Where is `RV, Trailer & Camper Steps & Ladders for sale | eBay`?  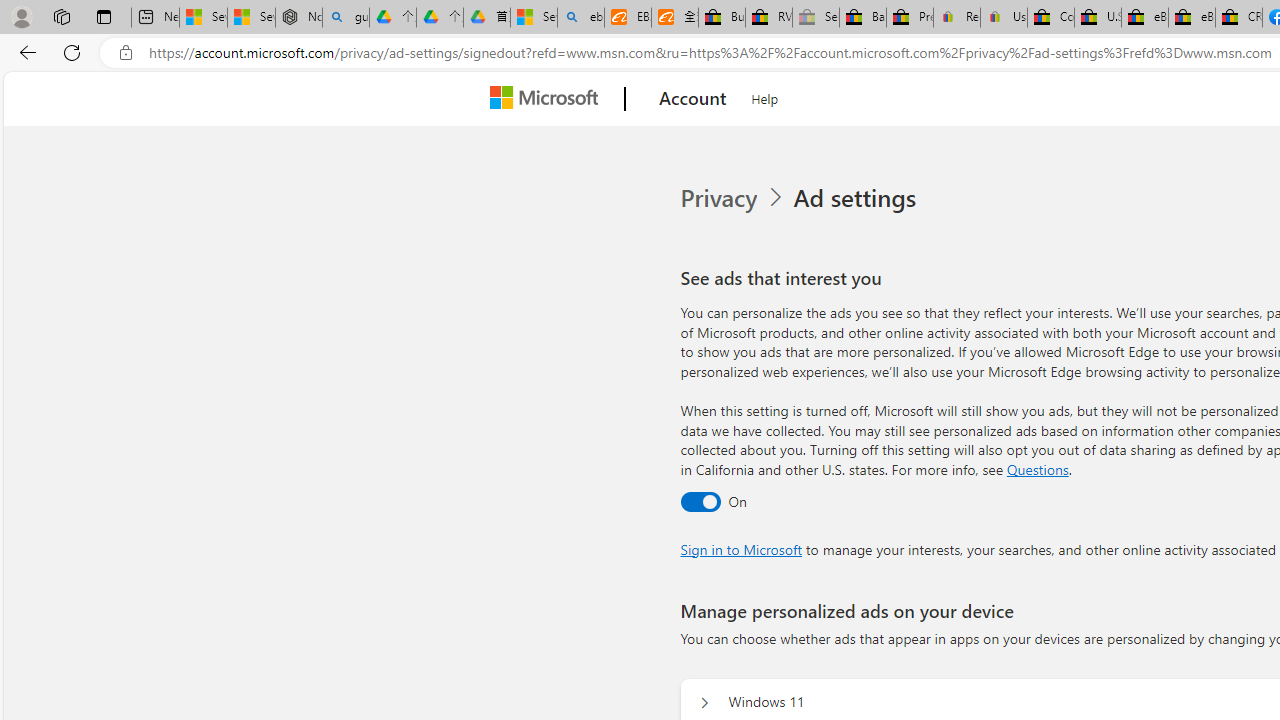
RV, Trailer & Camper Steps & Ladders for sale | eBay is located at coordinates (769, 18).